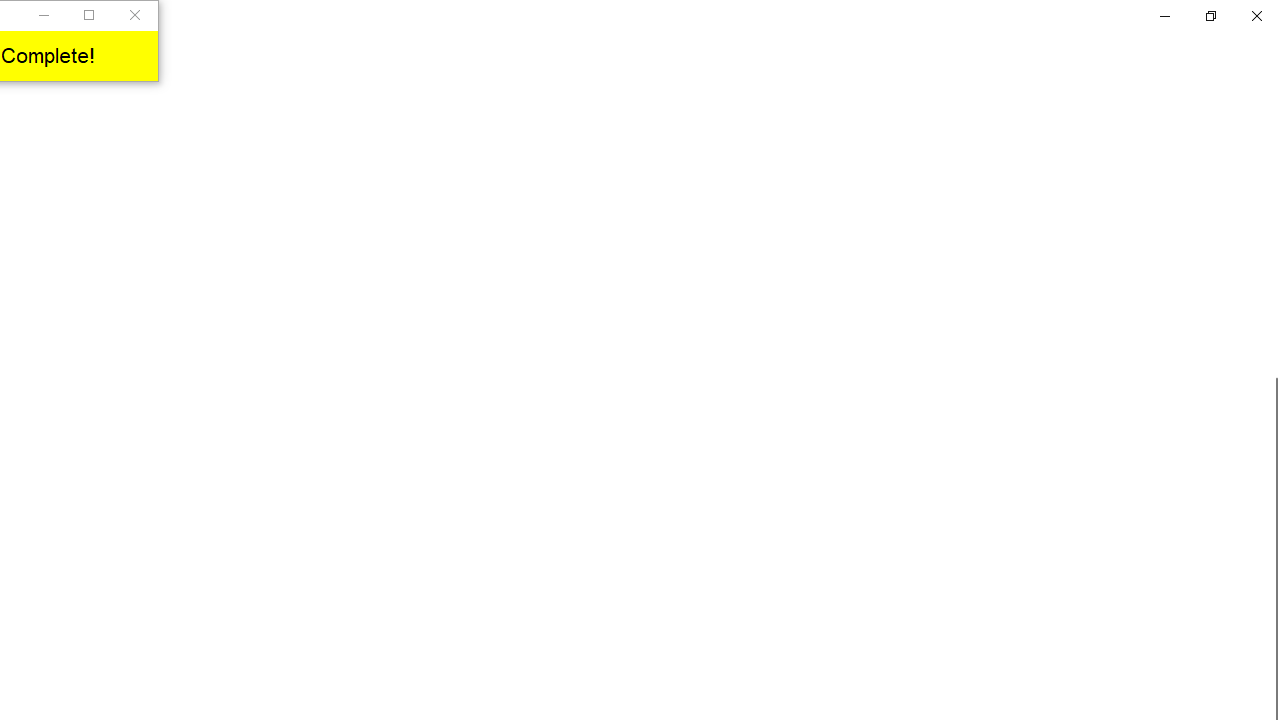 This screenshot has height=720, width=1280. I want to click on Restore Settings, so click(1210, 16).